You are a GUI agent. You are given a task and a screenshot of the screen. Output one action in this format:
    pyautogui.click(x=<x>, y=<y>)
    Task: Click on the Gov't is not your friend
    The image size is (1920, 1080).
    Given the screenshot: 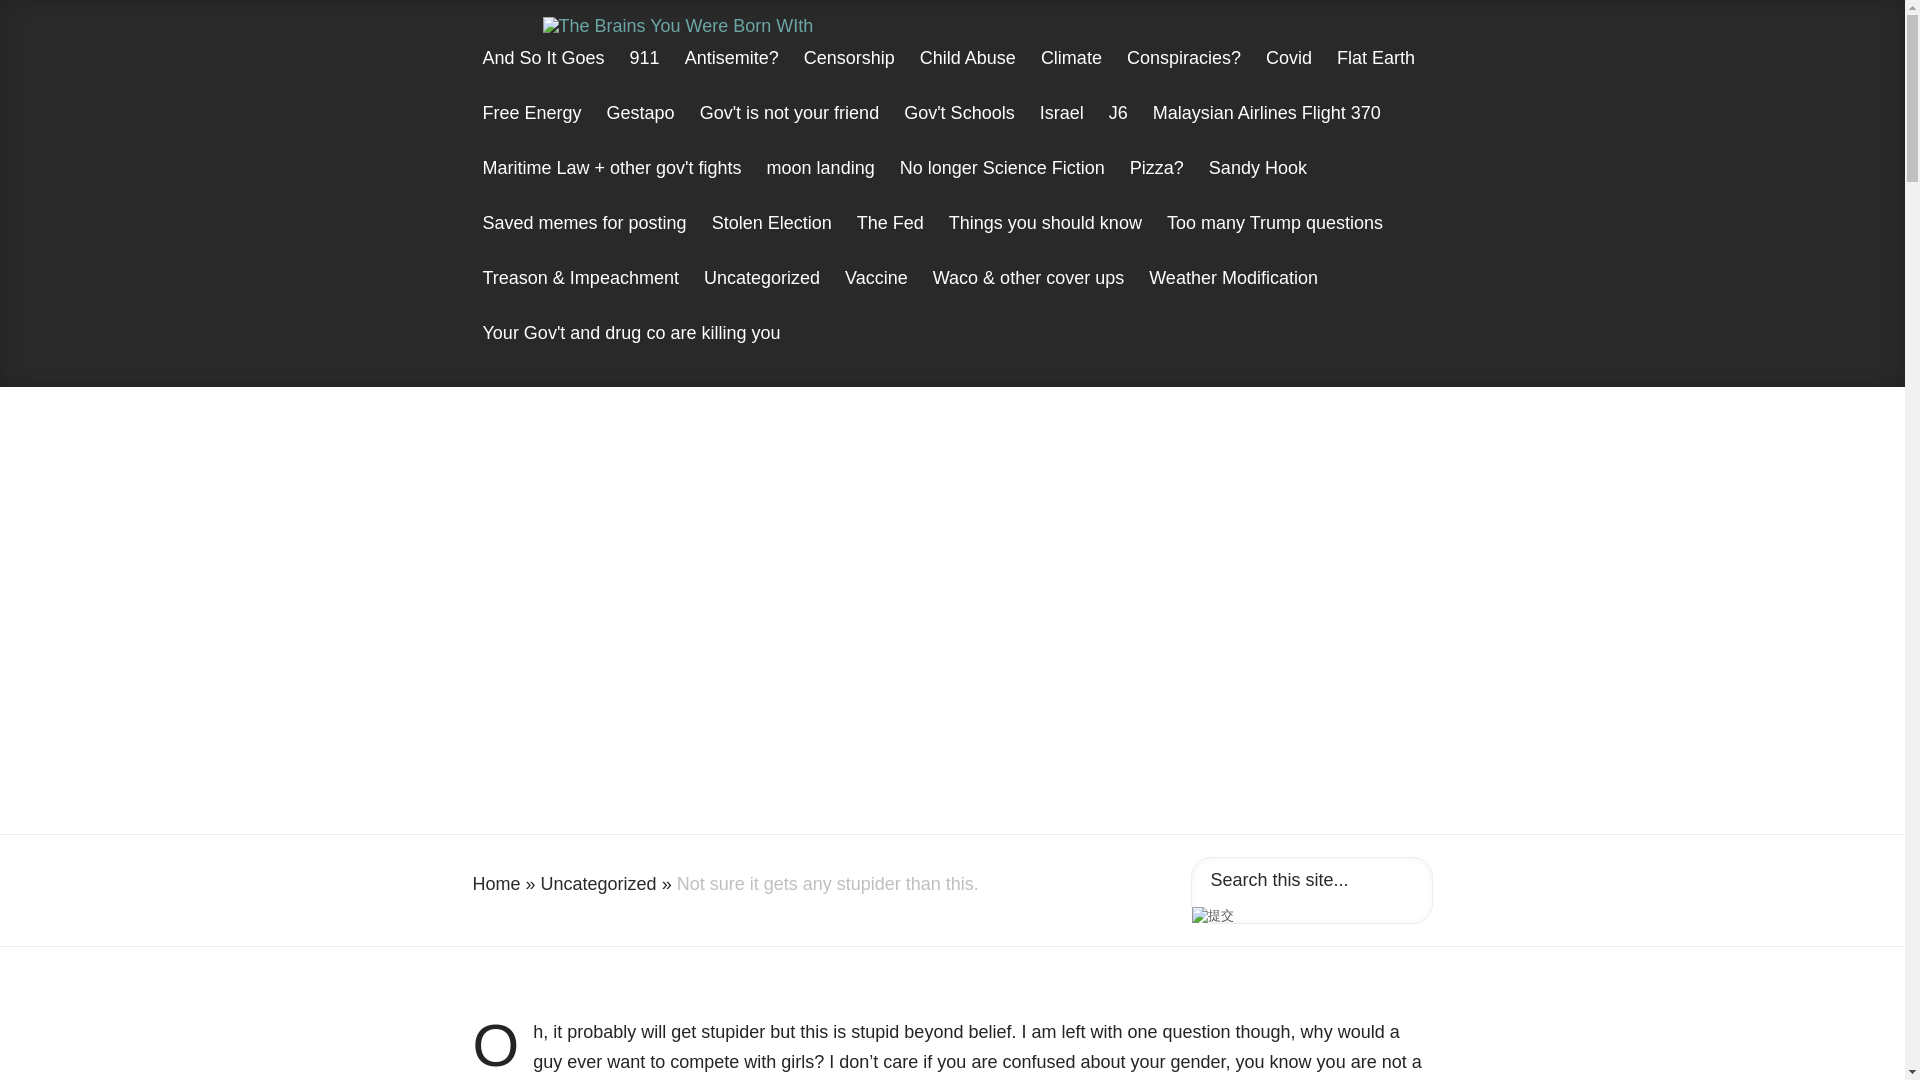 What is the action you would take?
    pyautogui.click(x=790, y=130)
    